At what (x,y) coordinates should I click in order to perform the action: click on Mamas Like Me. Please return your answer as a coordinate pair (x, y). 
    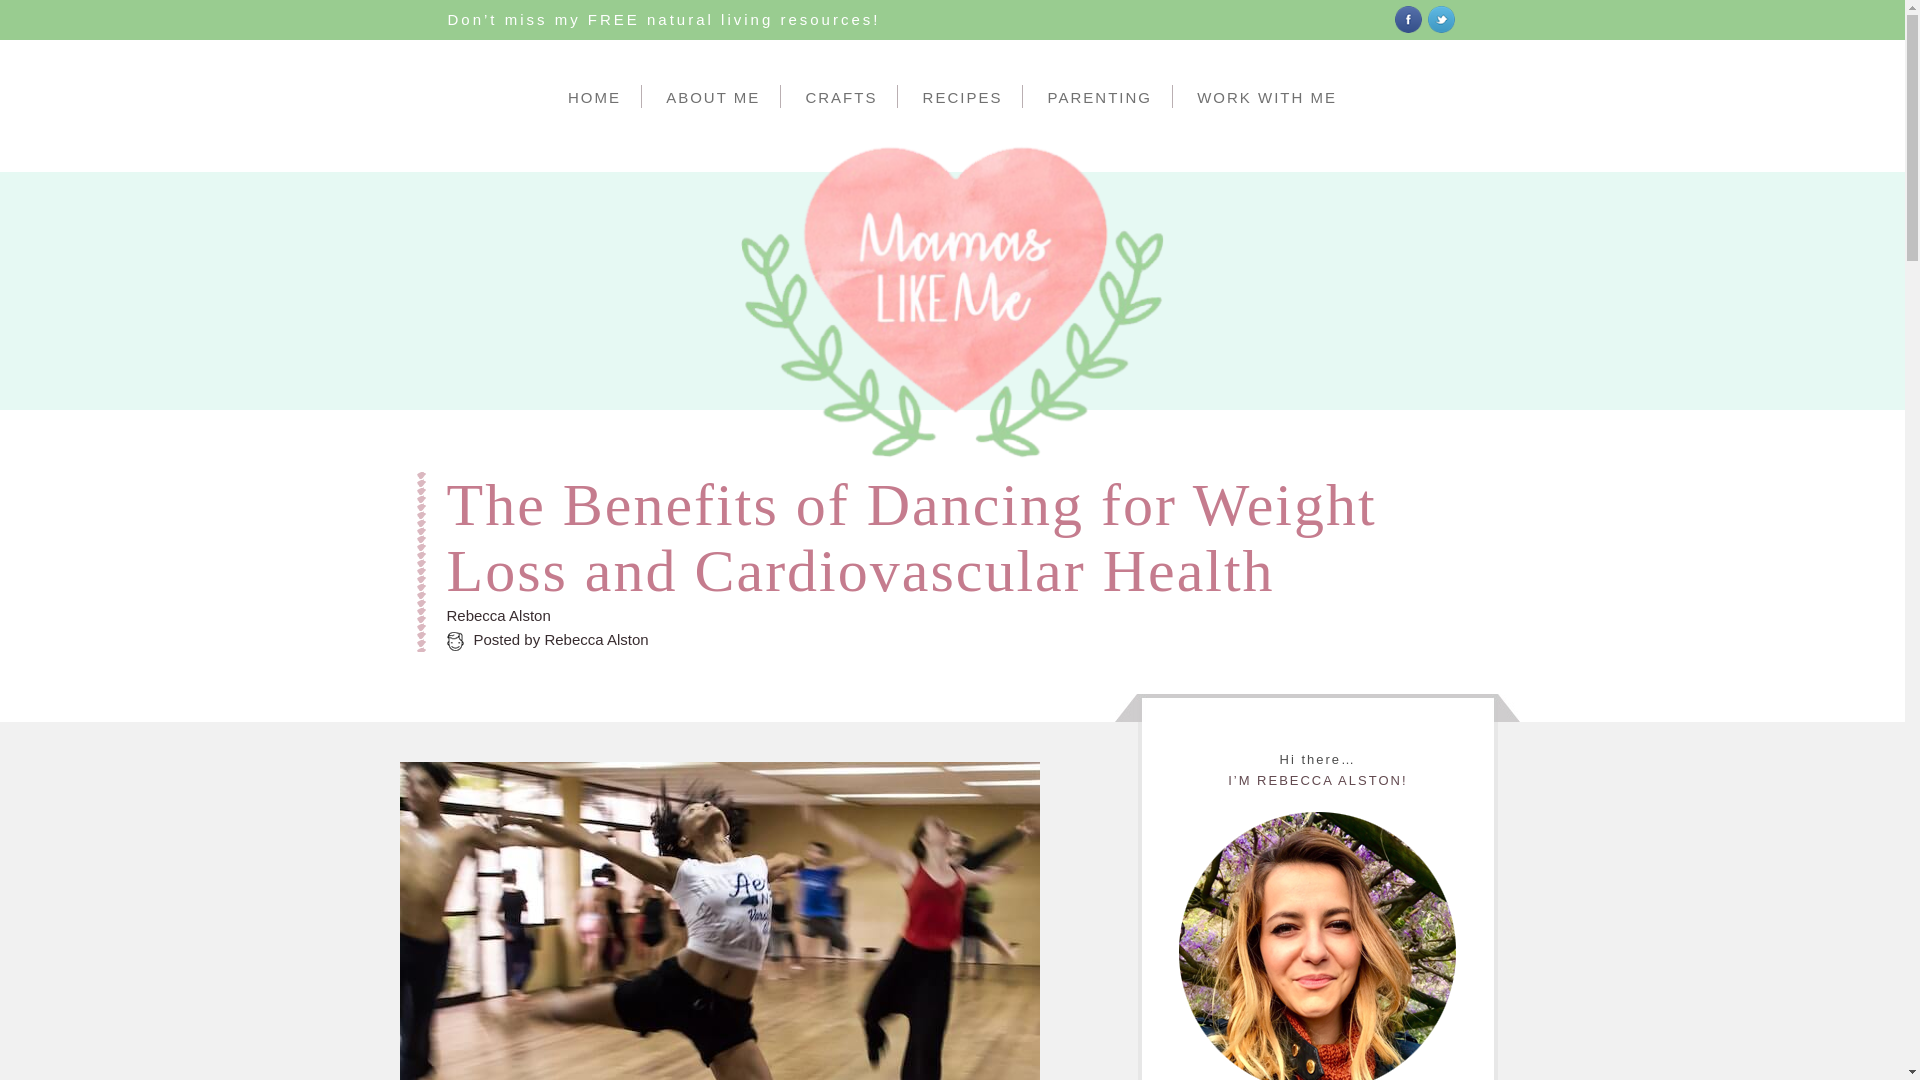
    Looking at the image, I should click on (70, 490).